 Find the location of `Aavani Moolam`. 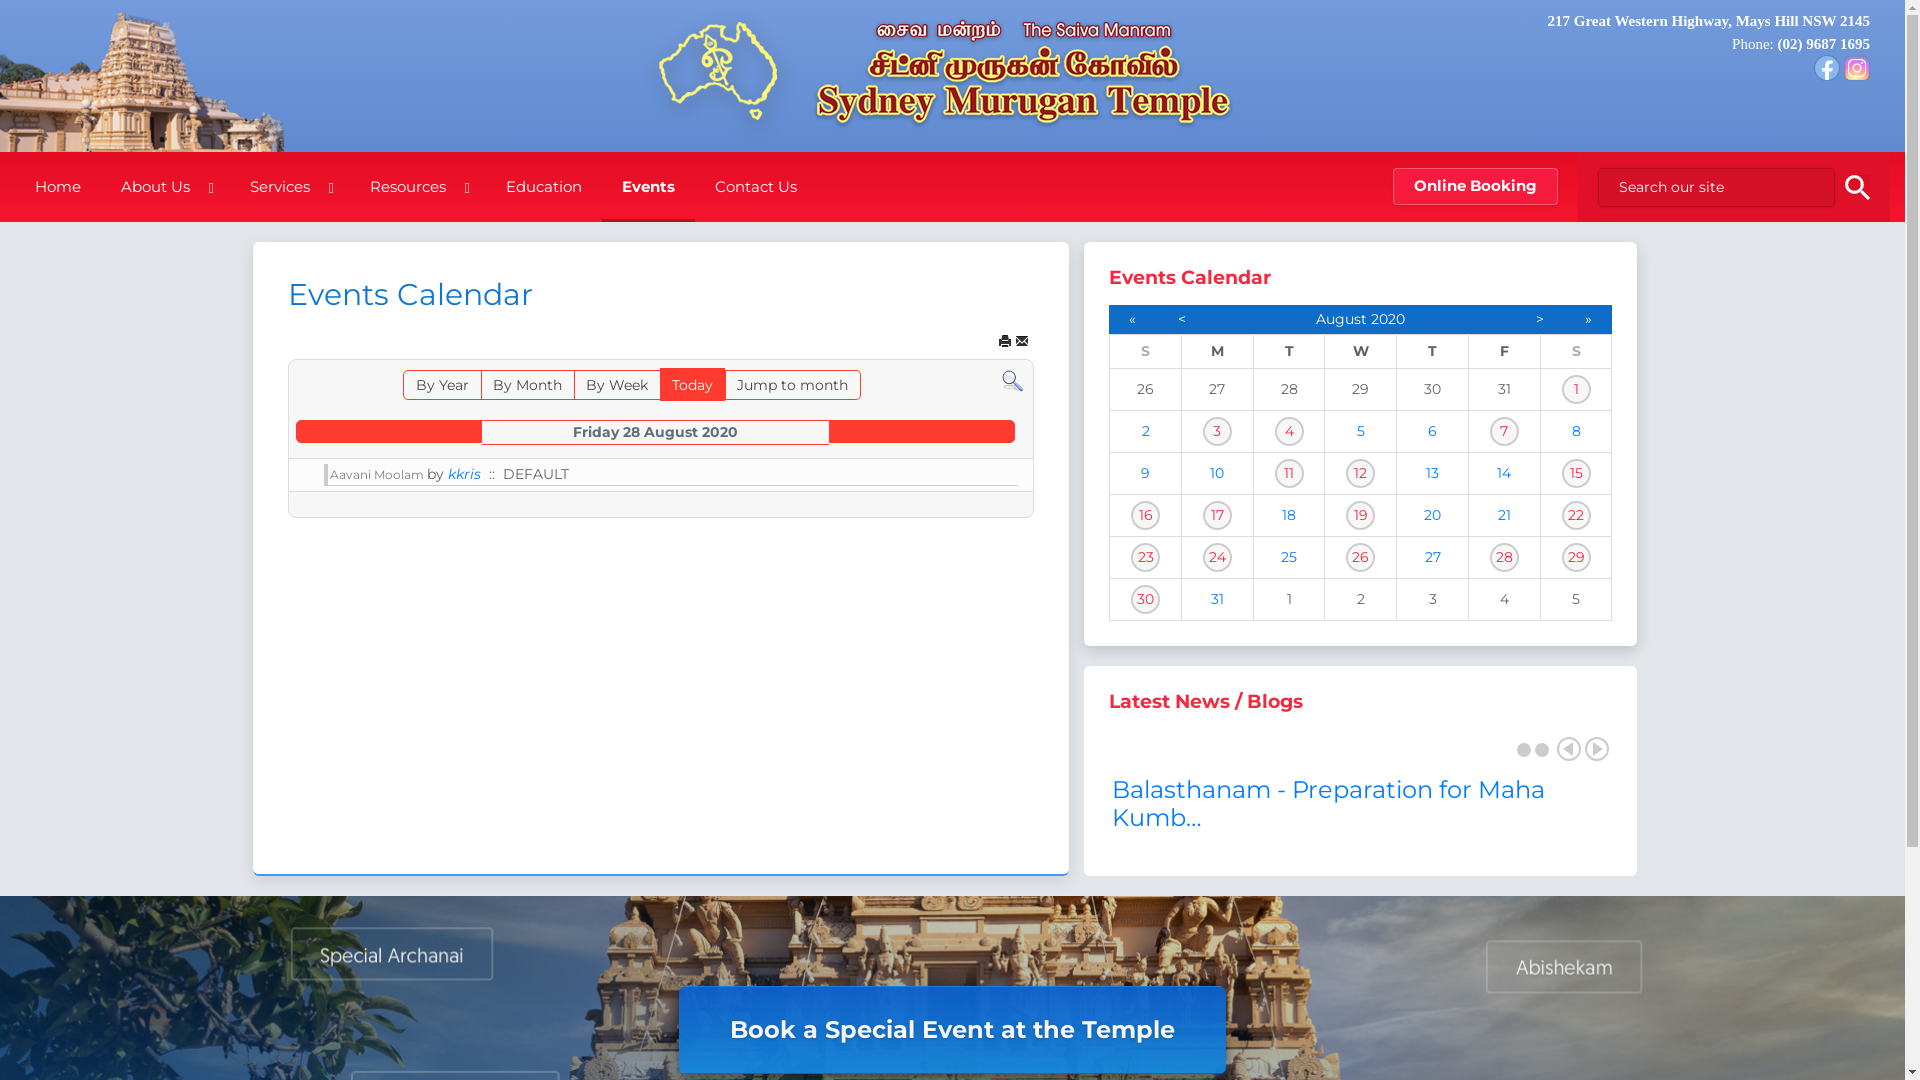

Aavani Moolam is located at coordinates (378, 474).